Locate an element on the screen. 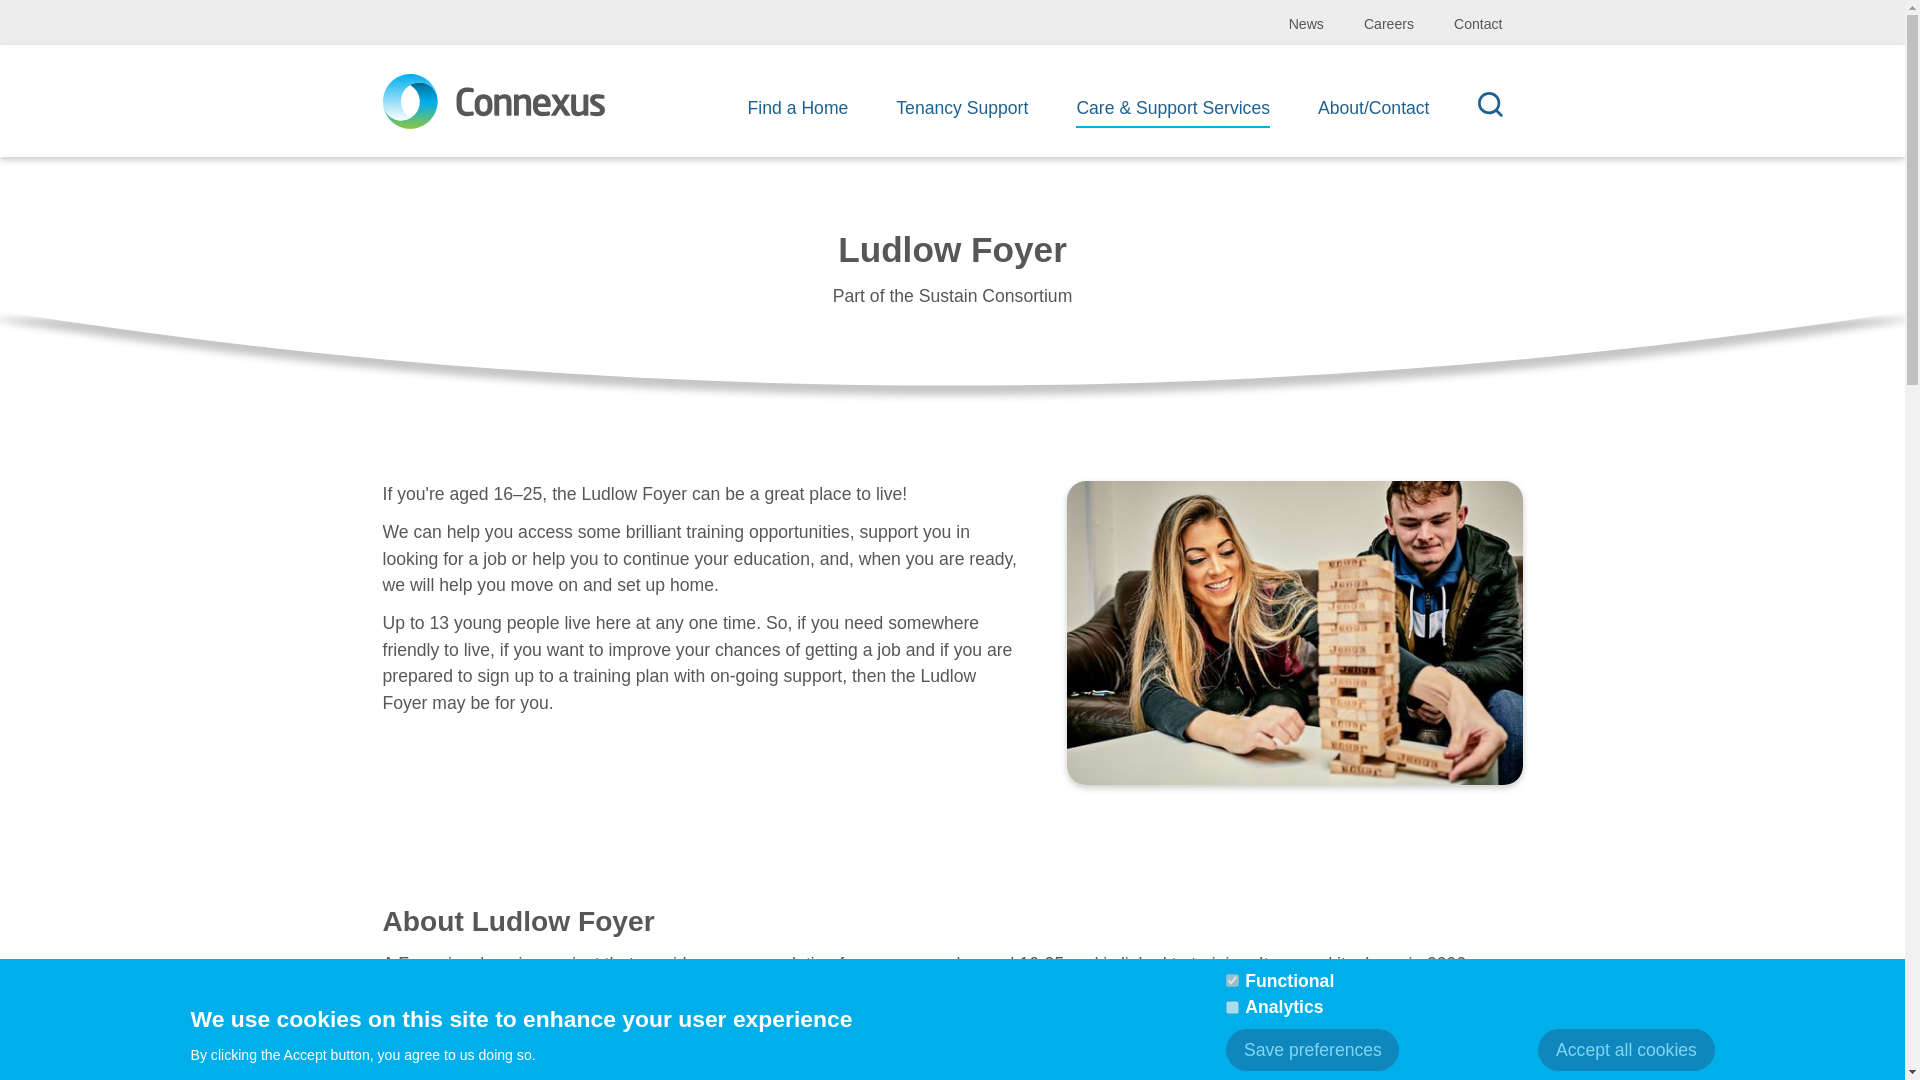  functional is located at coordinates (1232, 980).